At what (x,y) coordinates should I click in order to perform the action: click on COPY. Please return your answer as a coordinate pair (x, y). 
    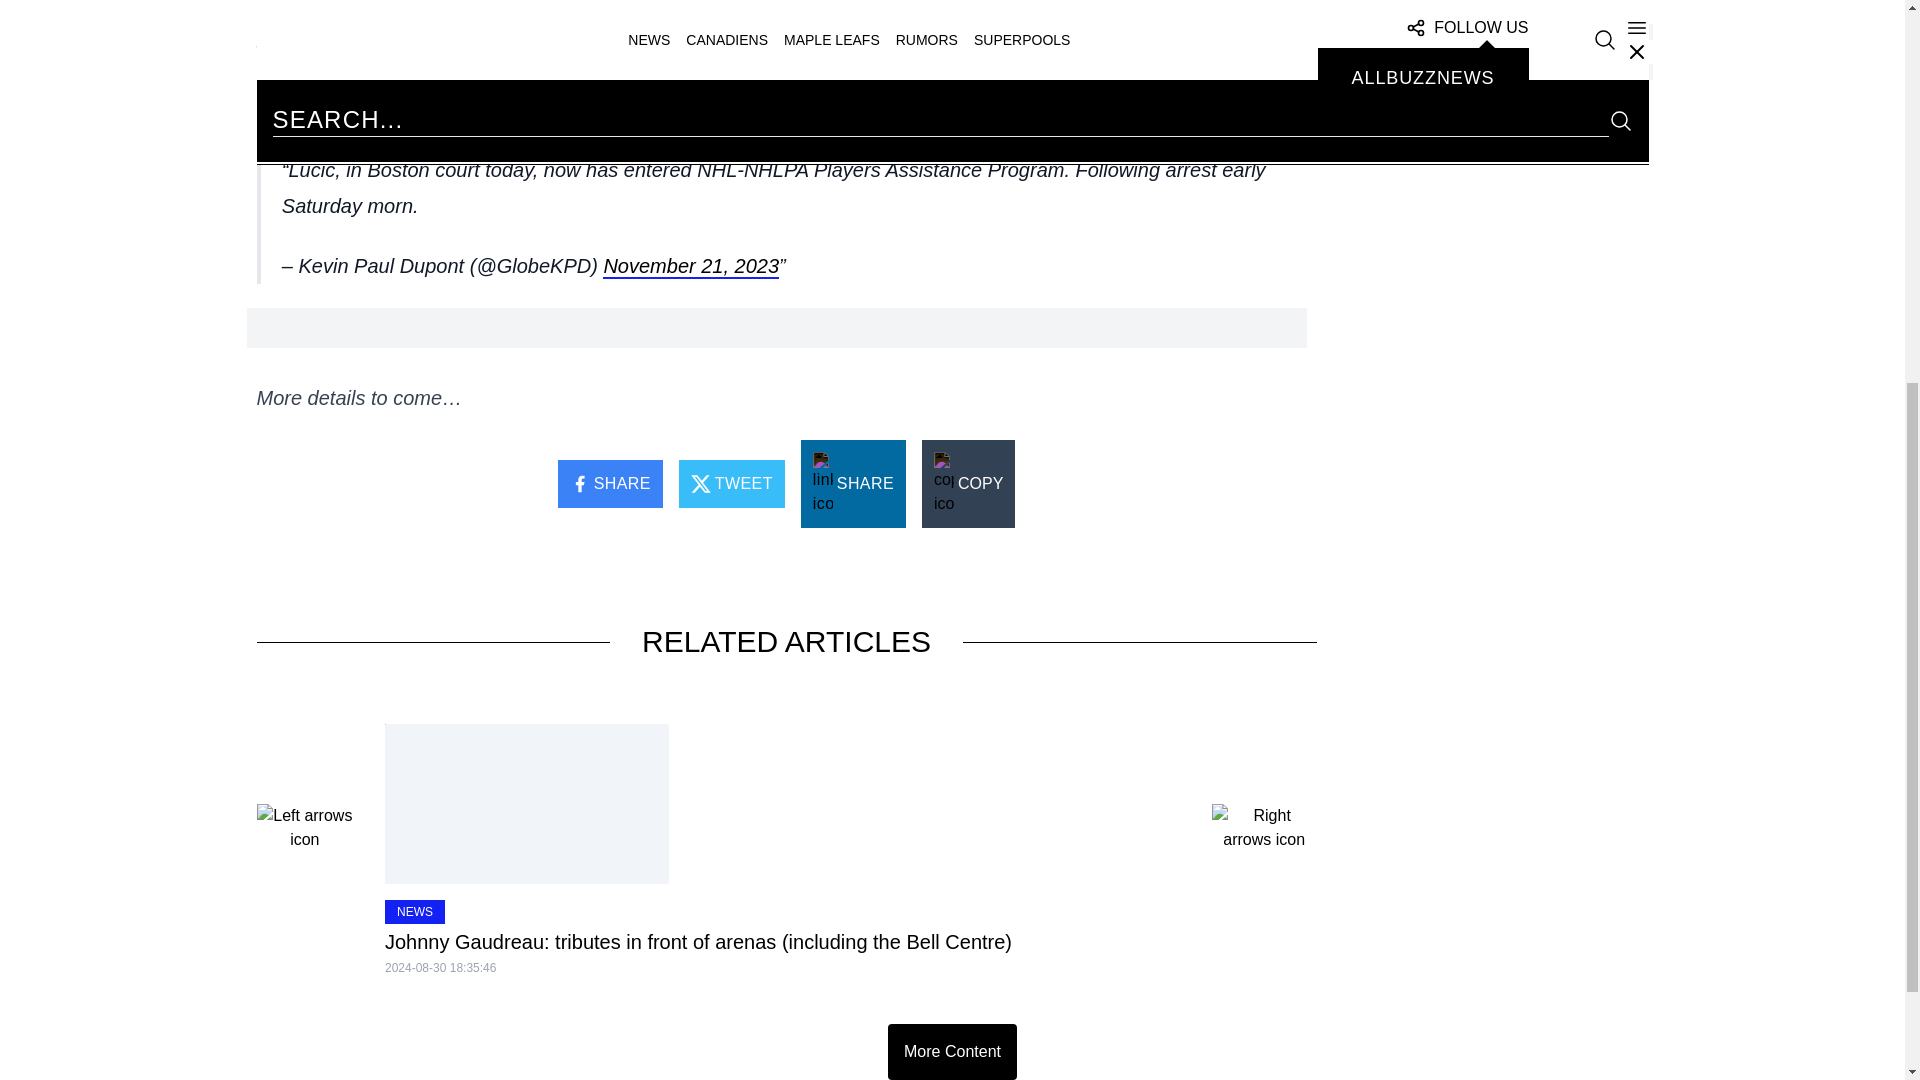
    Looking at the image, I should click on (968, 484).